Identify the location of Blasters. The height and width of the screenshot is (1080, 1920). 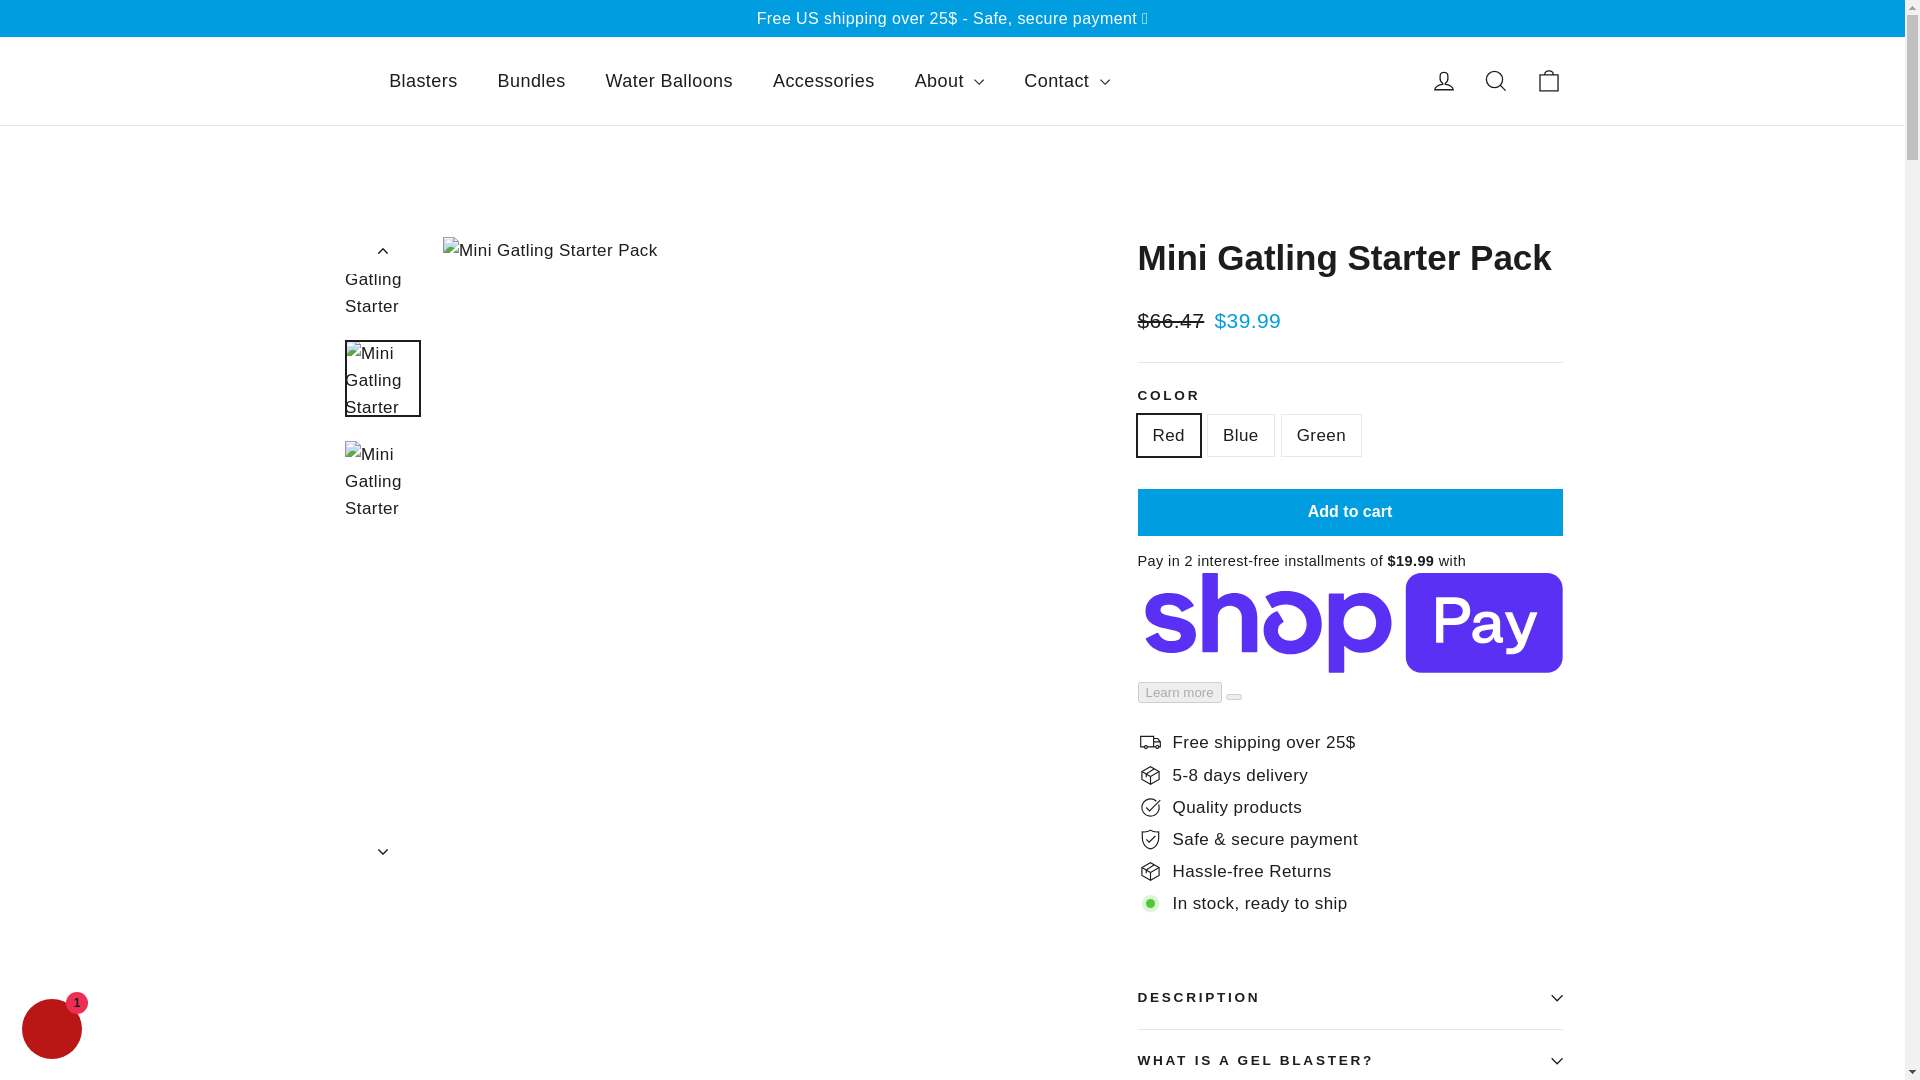
(422, 81).